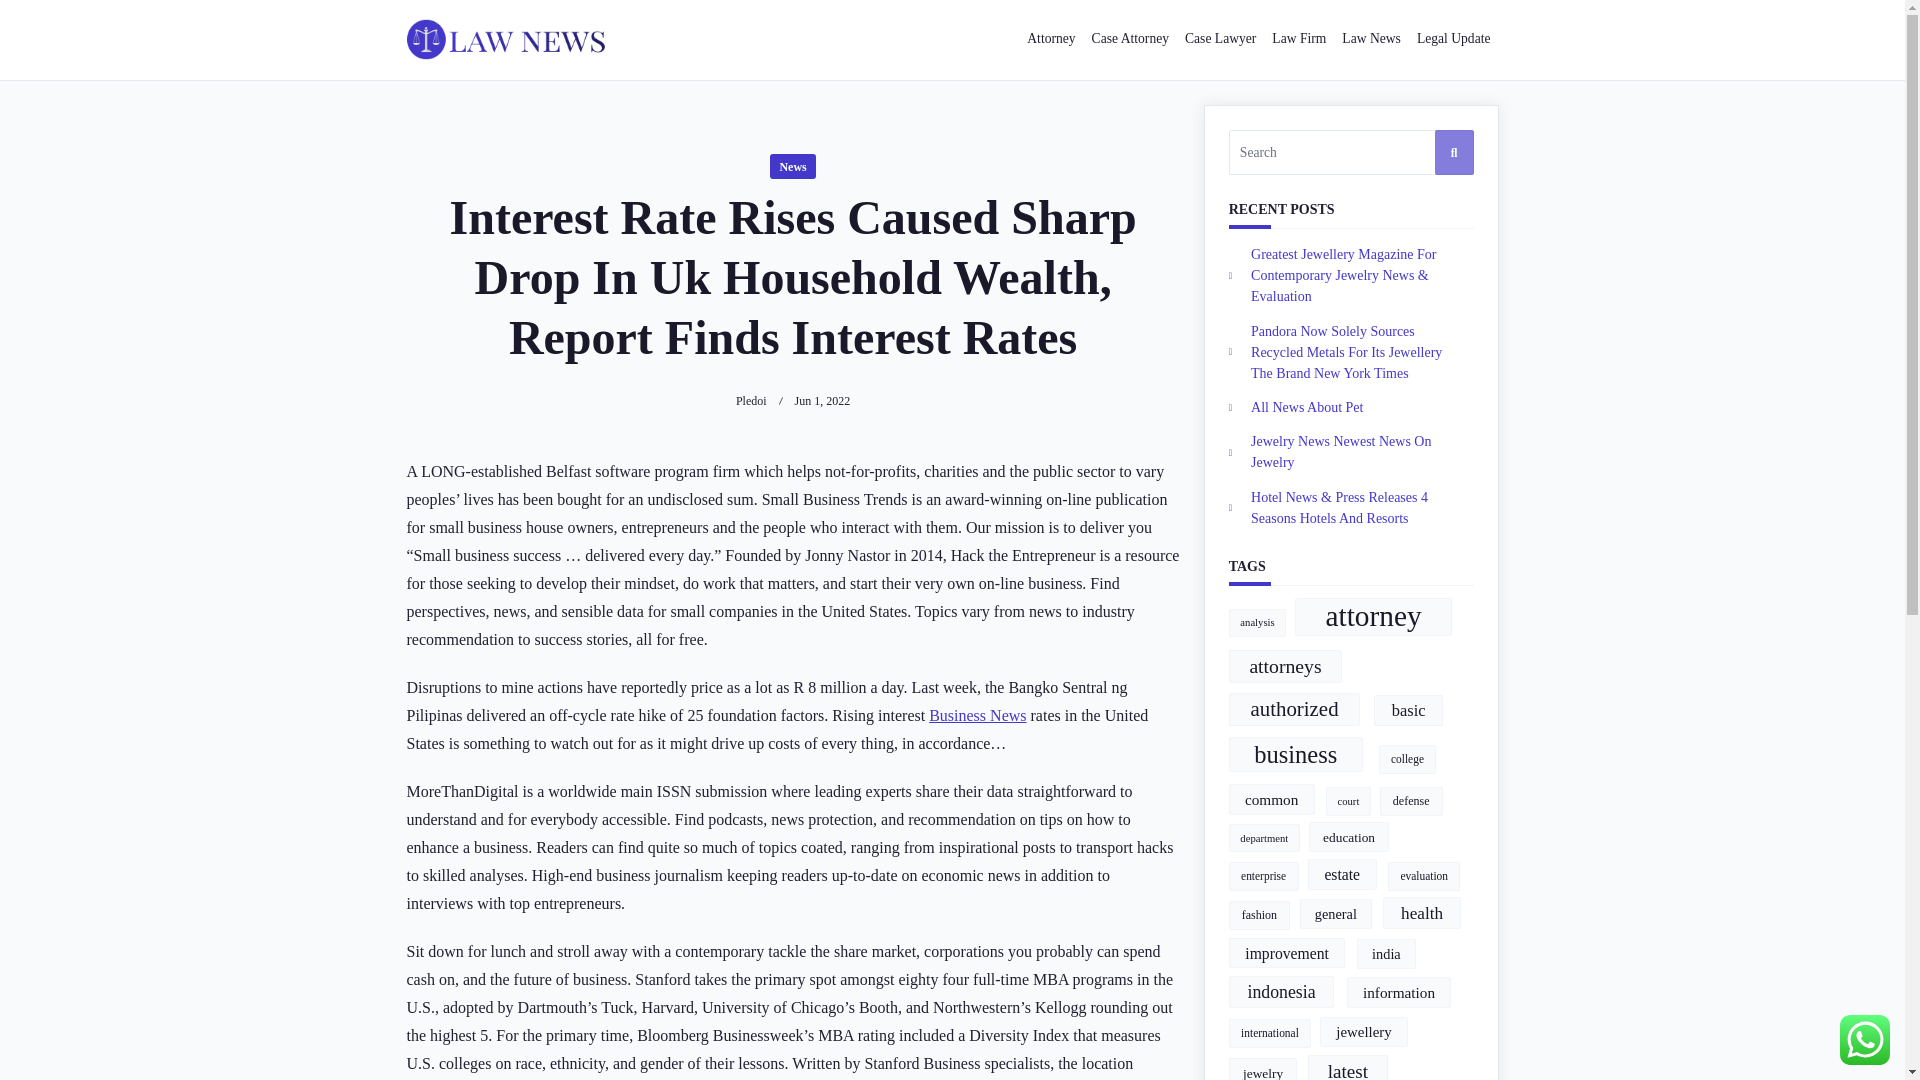 This screenshot has height=1080, width=1920. Describe the element at coordinates (1408, 710) in the screenshot. I see `basic` at that location.